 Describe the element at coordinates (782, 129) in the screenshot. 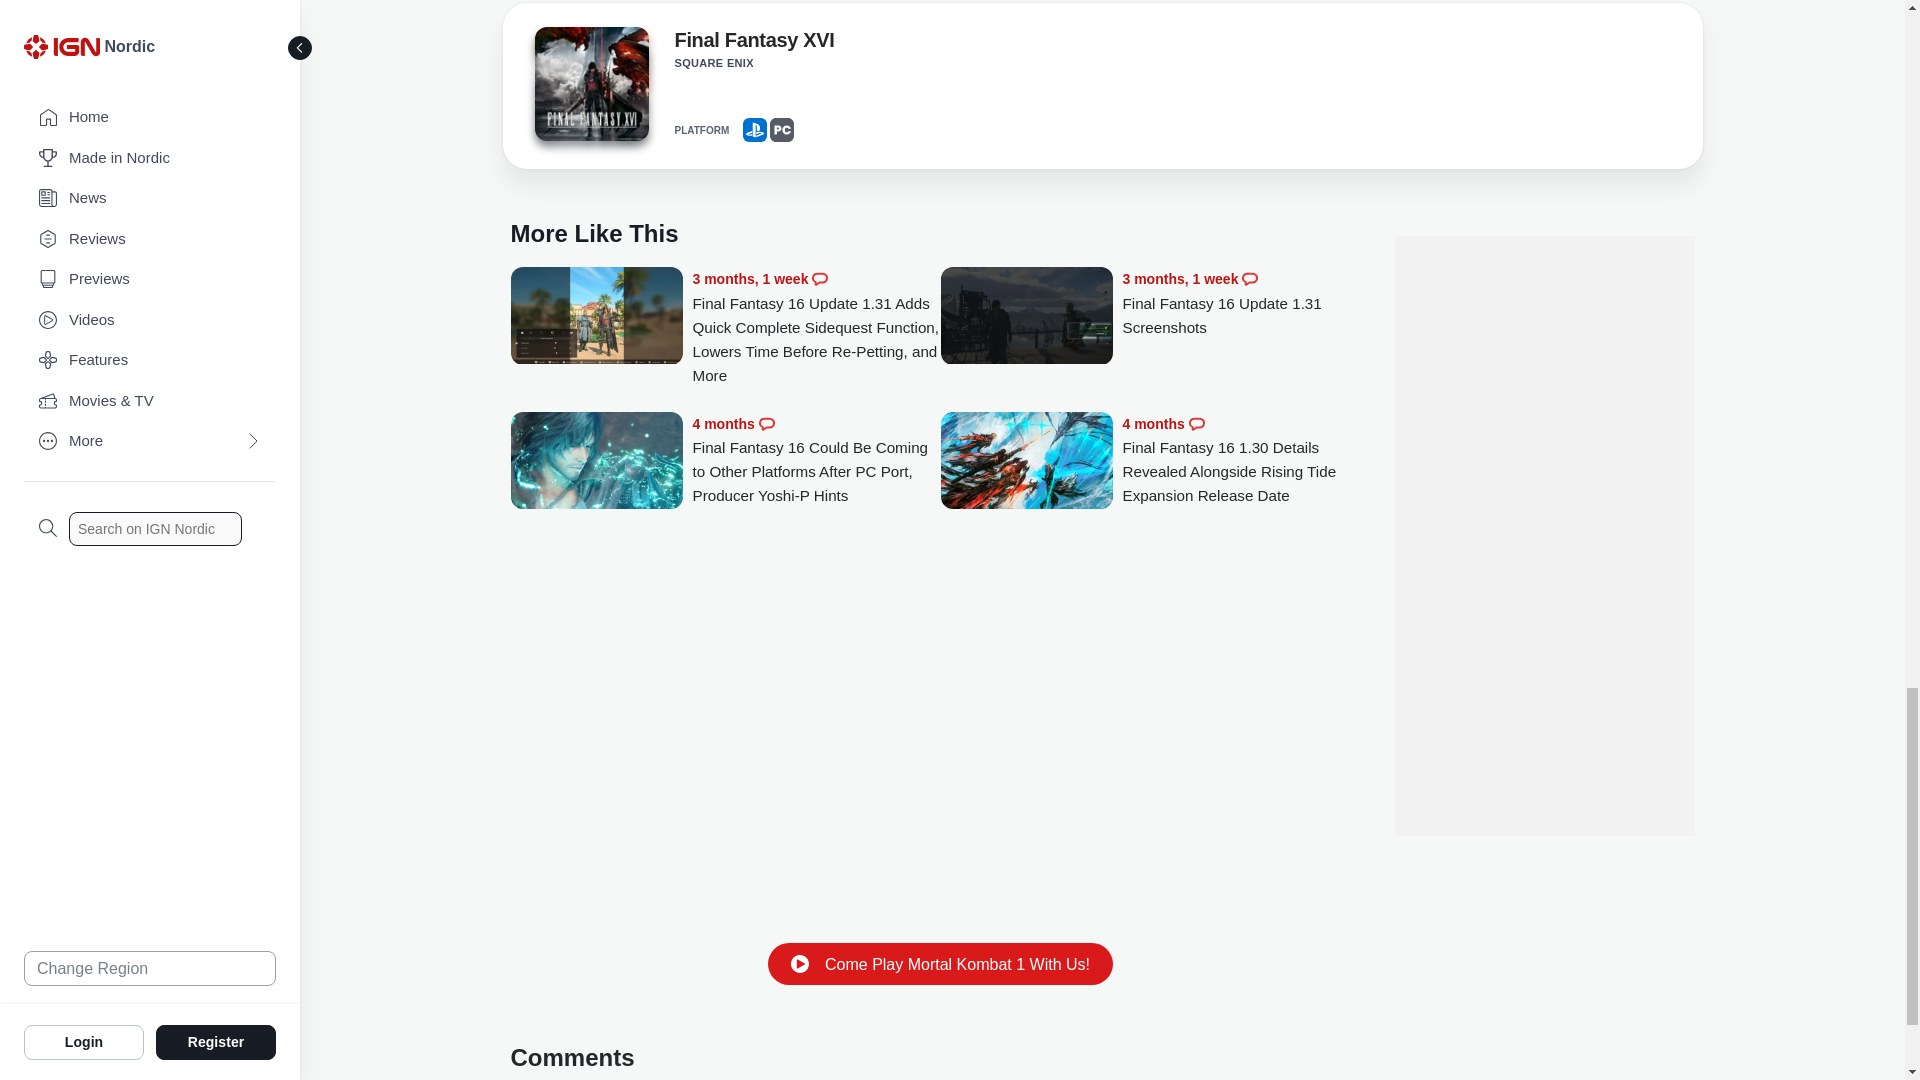

I see `PC` at that location.